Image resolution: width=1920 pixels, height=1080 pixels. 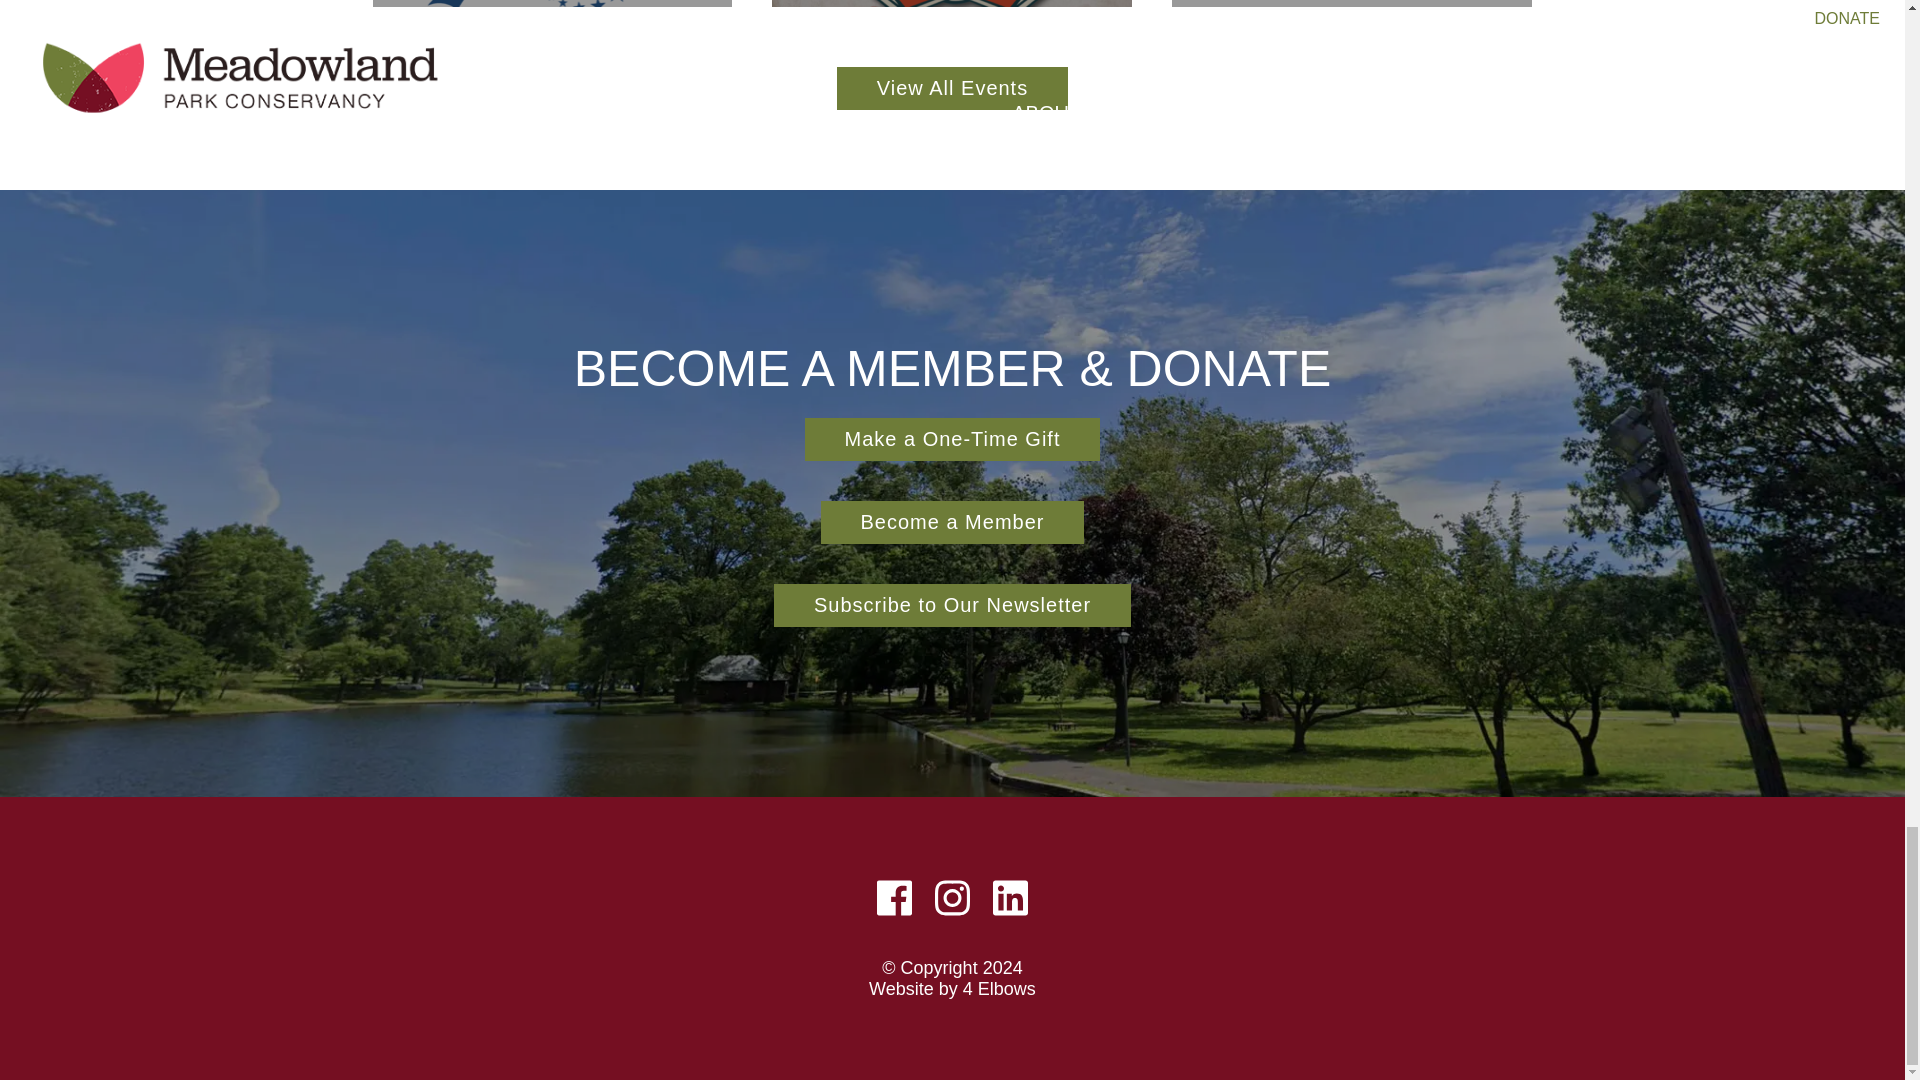 What do you see at coordinates (1000, 988) in the screenshot?
I see `Become a Member` at bounding box center [1000, 988].